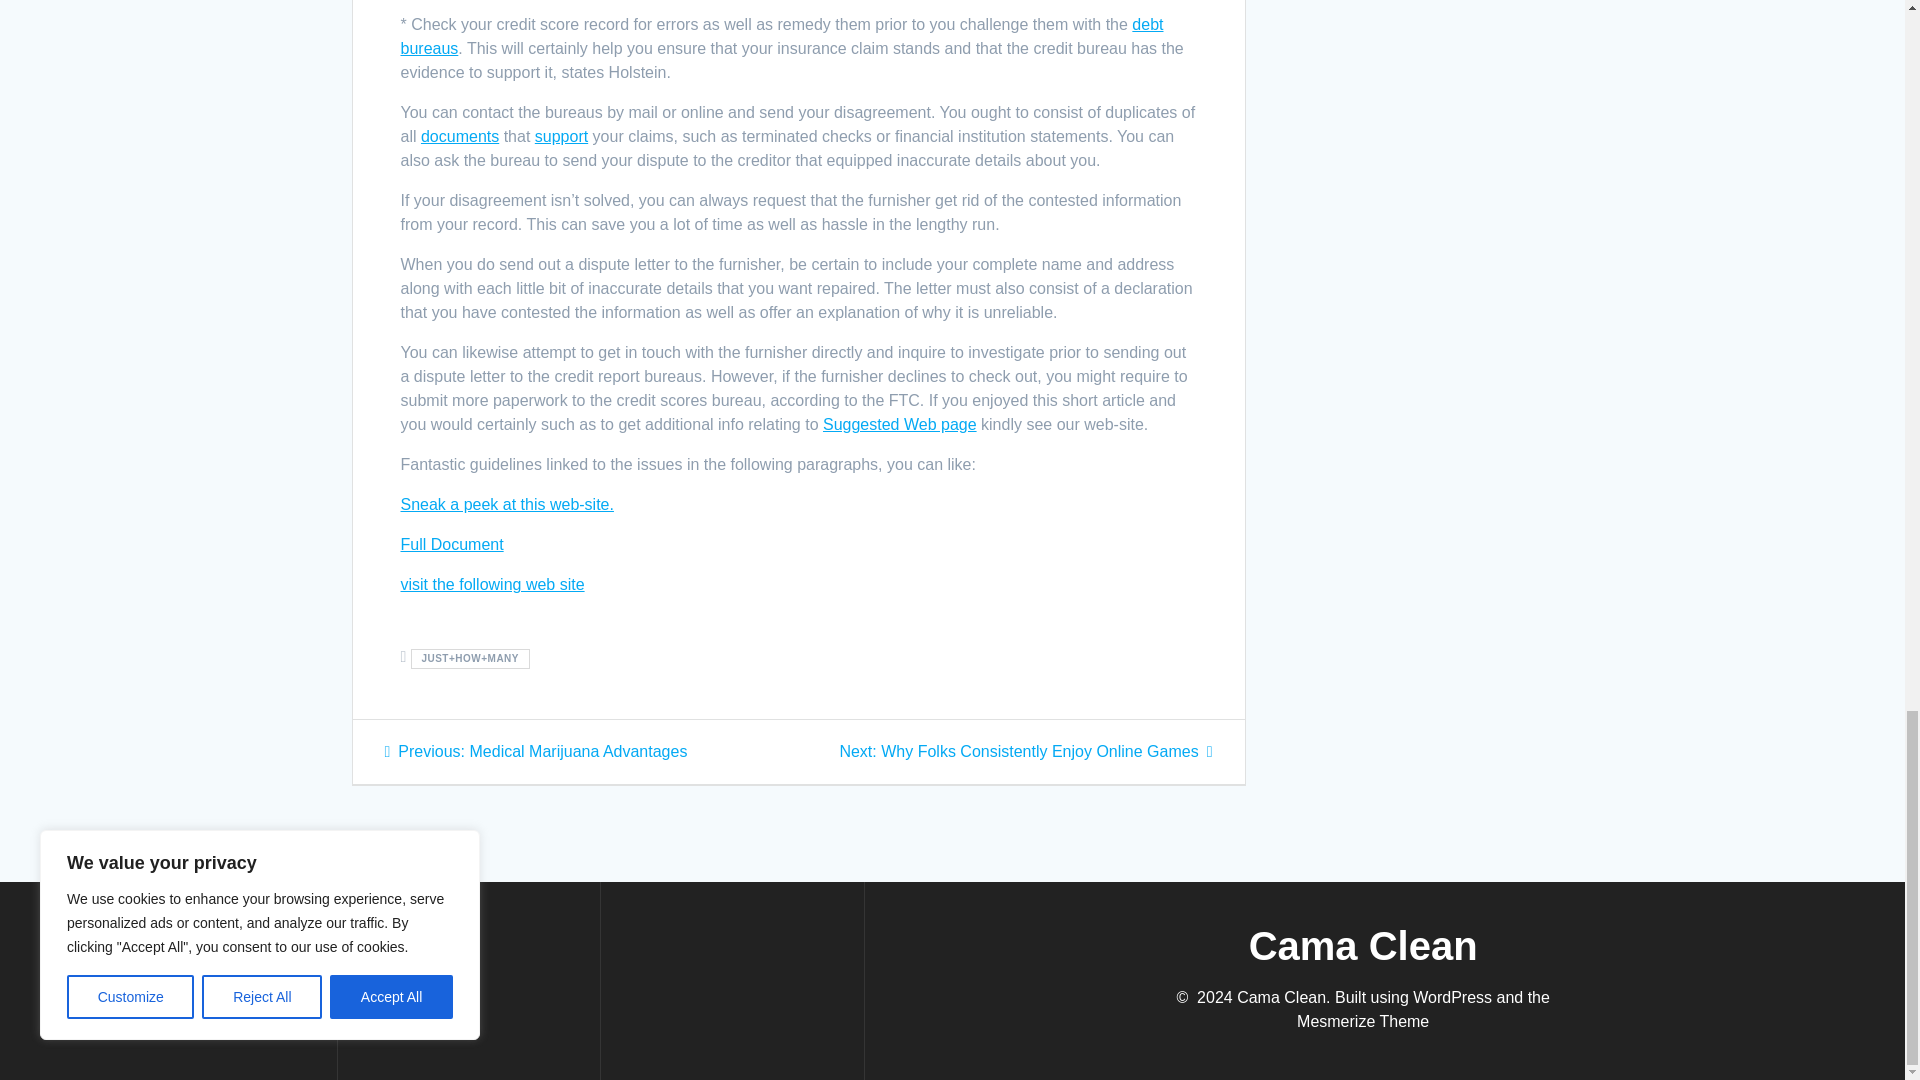  I want to click on debt bureaus, so click(781, 36).